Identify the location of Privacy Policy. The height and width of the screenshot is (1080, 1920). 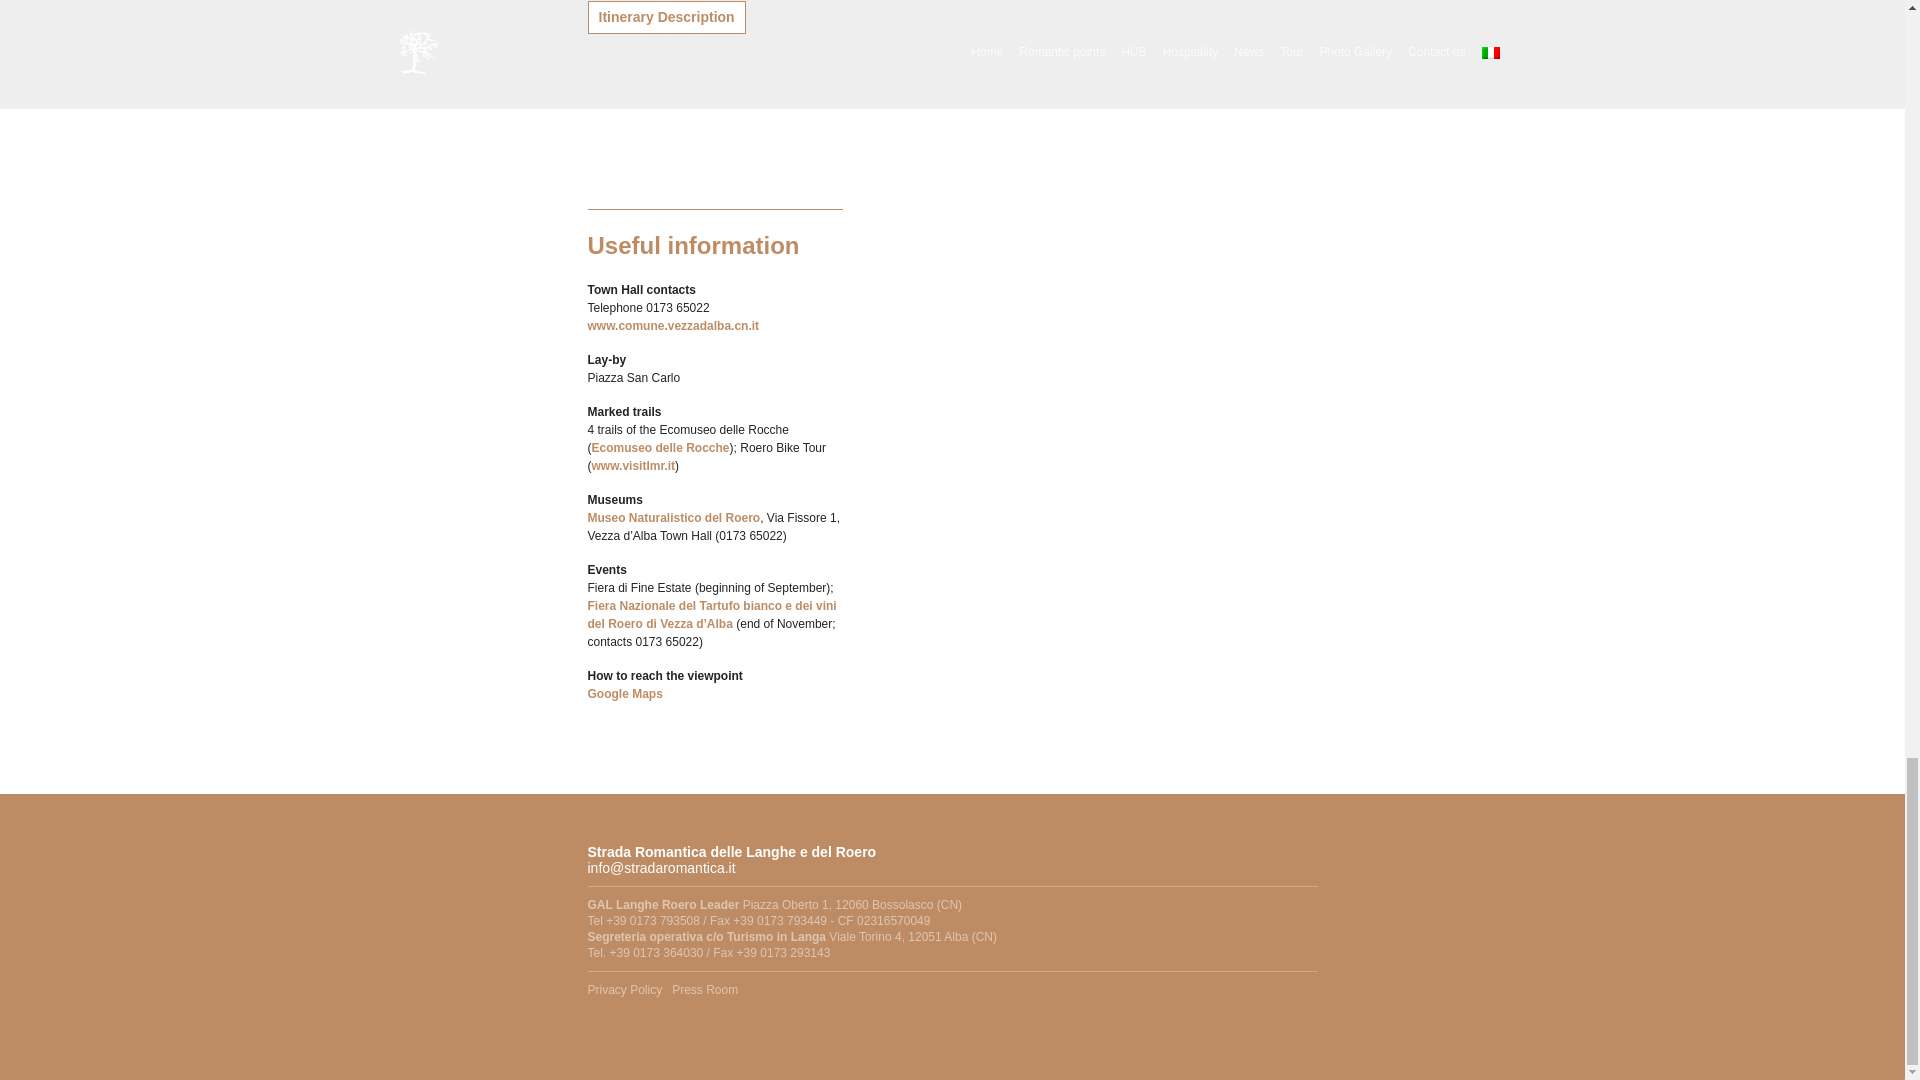
(624, 989).